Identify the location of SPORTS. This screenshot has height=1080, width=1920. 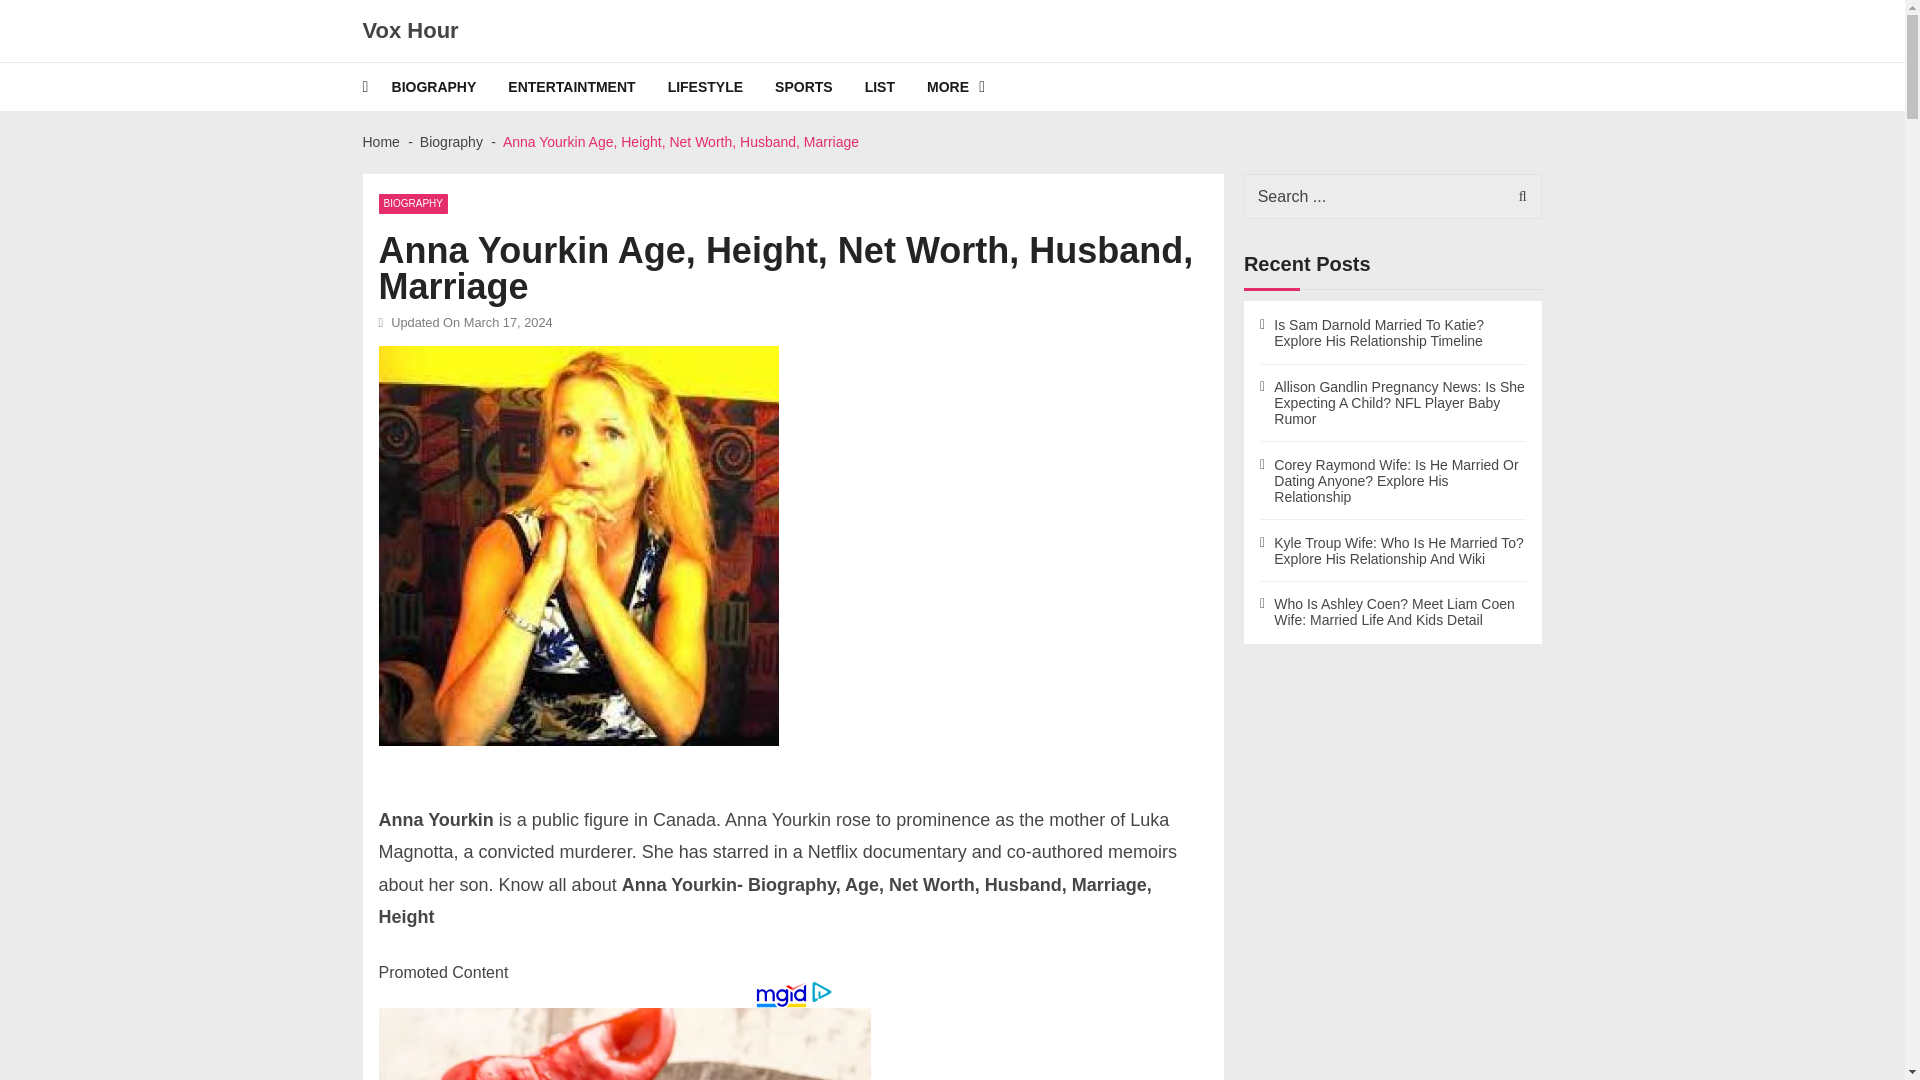
(820, 86).